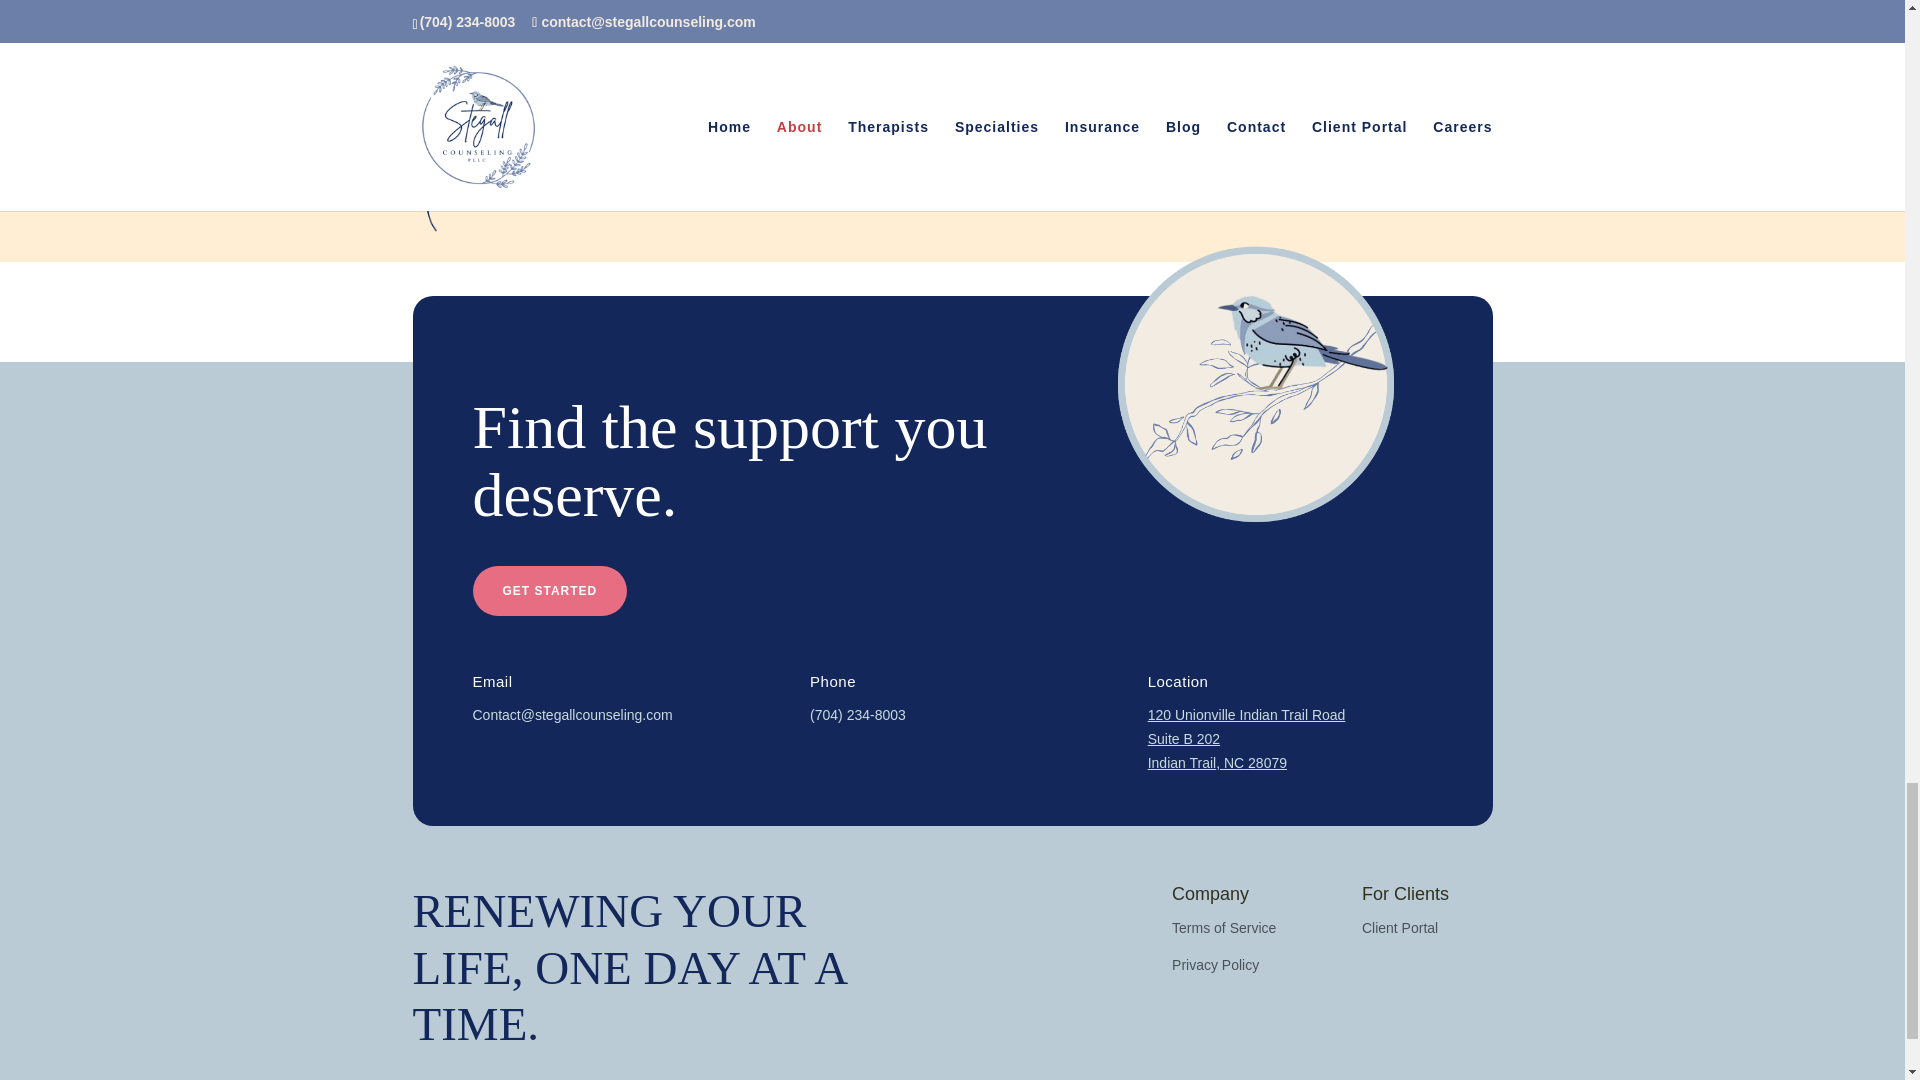 The image size is (1920, 1080). Describe the element at coordinates (1256, 384) in the screenshot. I see `Stegall Counseling PLLC New Logo.pdf` at that location.